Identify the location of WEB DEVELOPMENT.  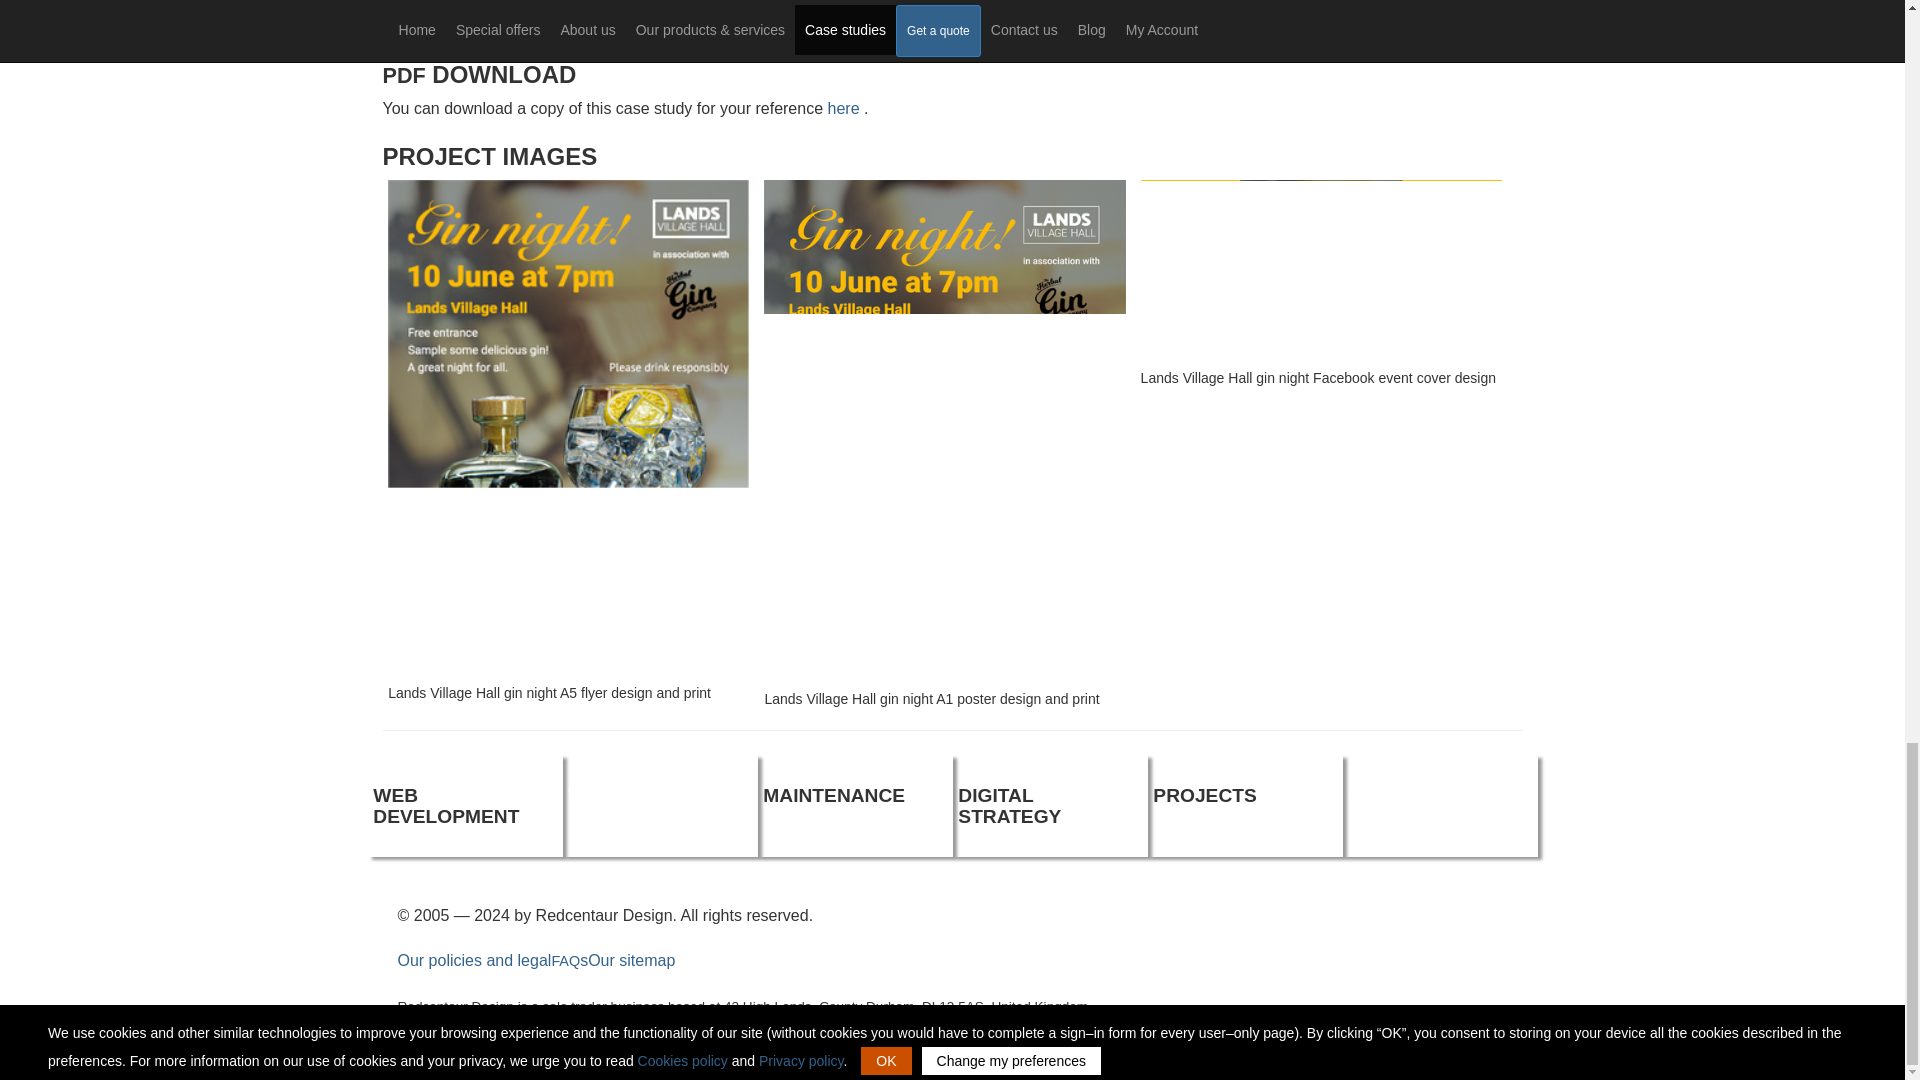
(445, 806).